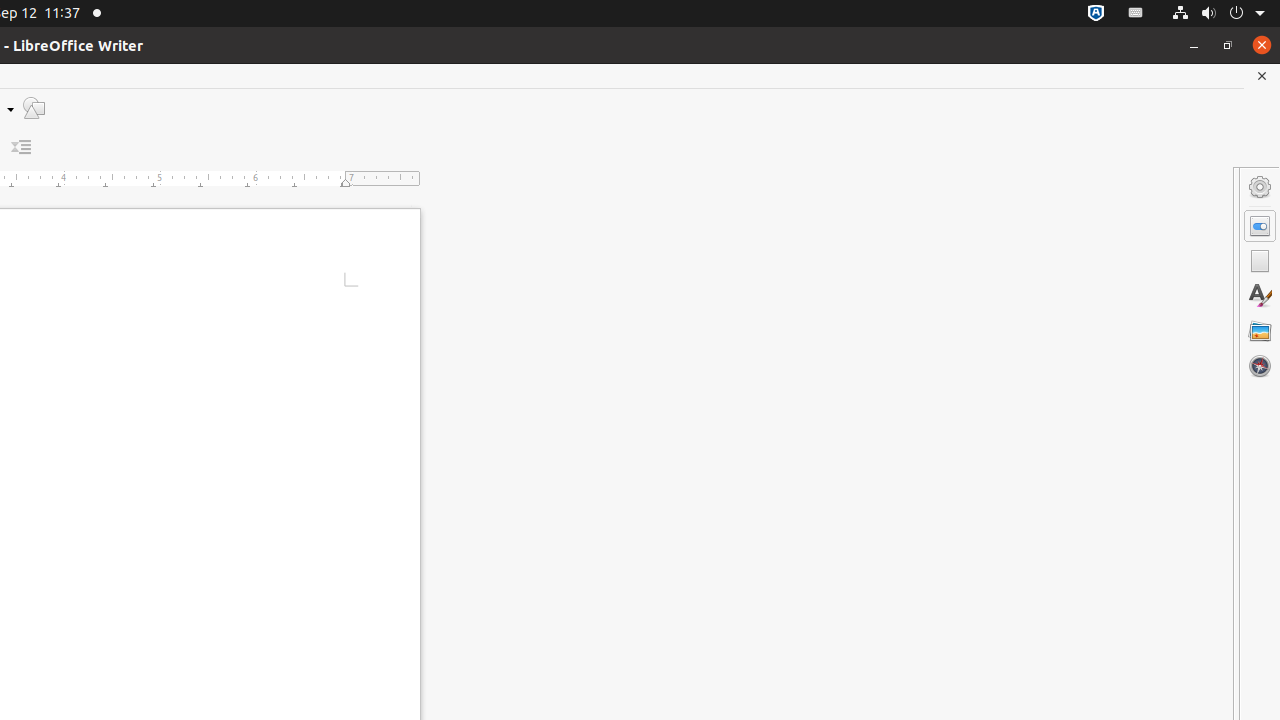 The width and height of the screenshot is (1280, 720). What do you see at coordinates (1260, 331) in the screenshot?
I see `Gallery` at bounding box center [1260, 331].